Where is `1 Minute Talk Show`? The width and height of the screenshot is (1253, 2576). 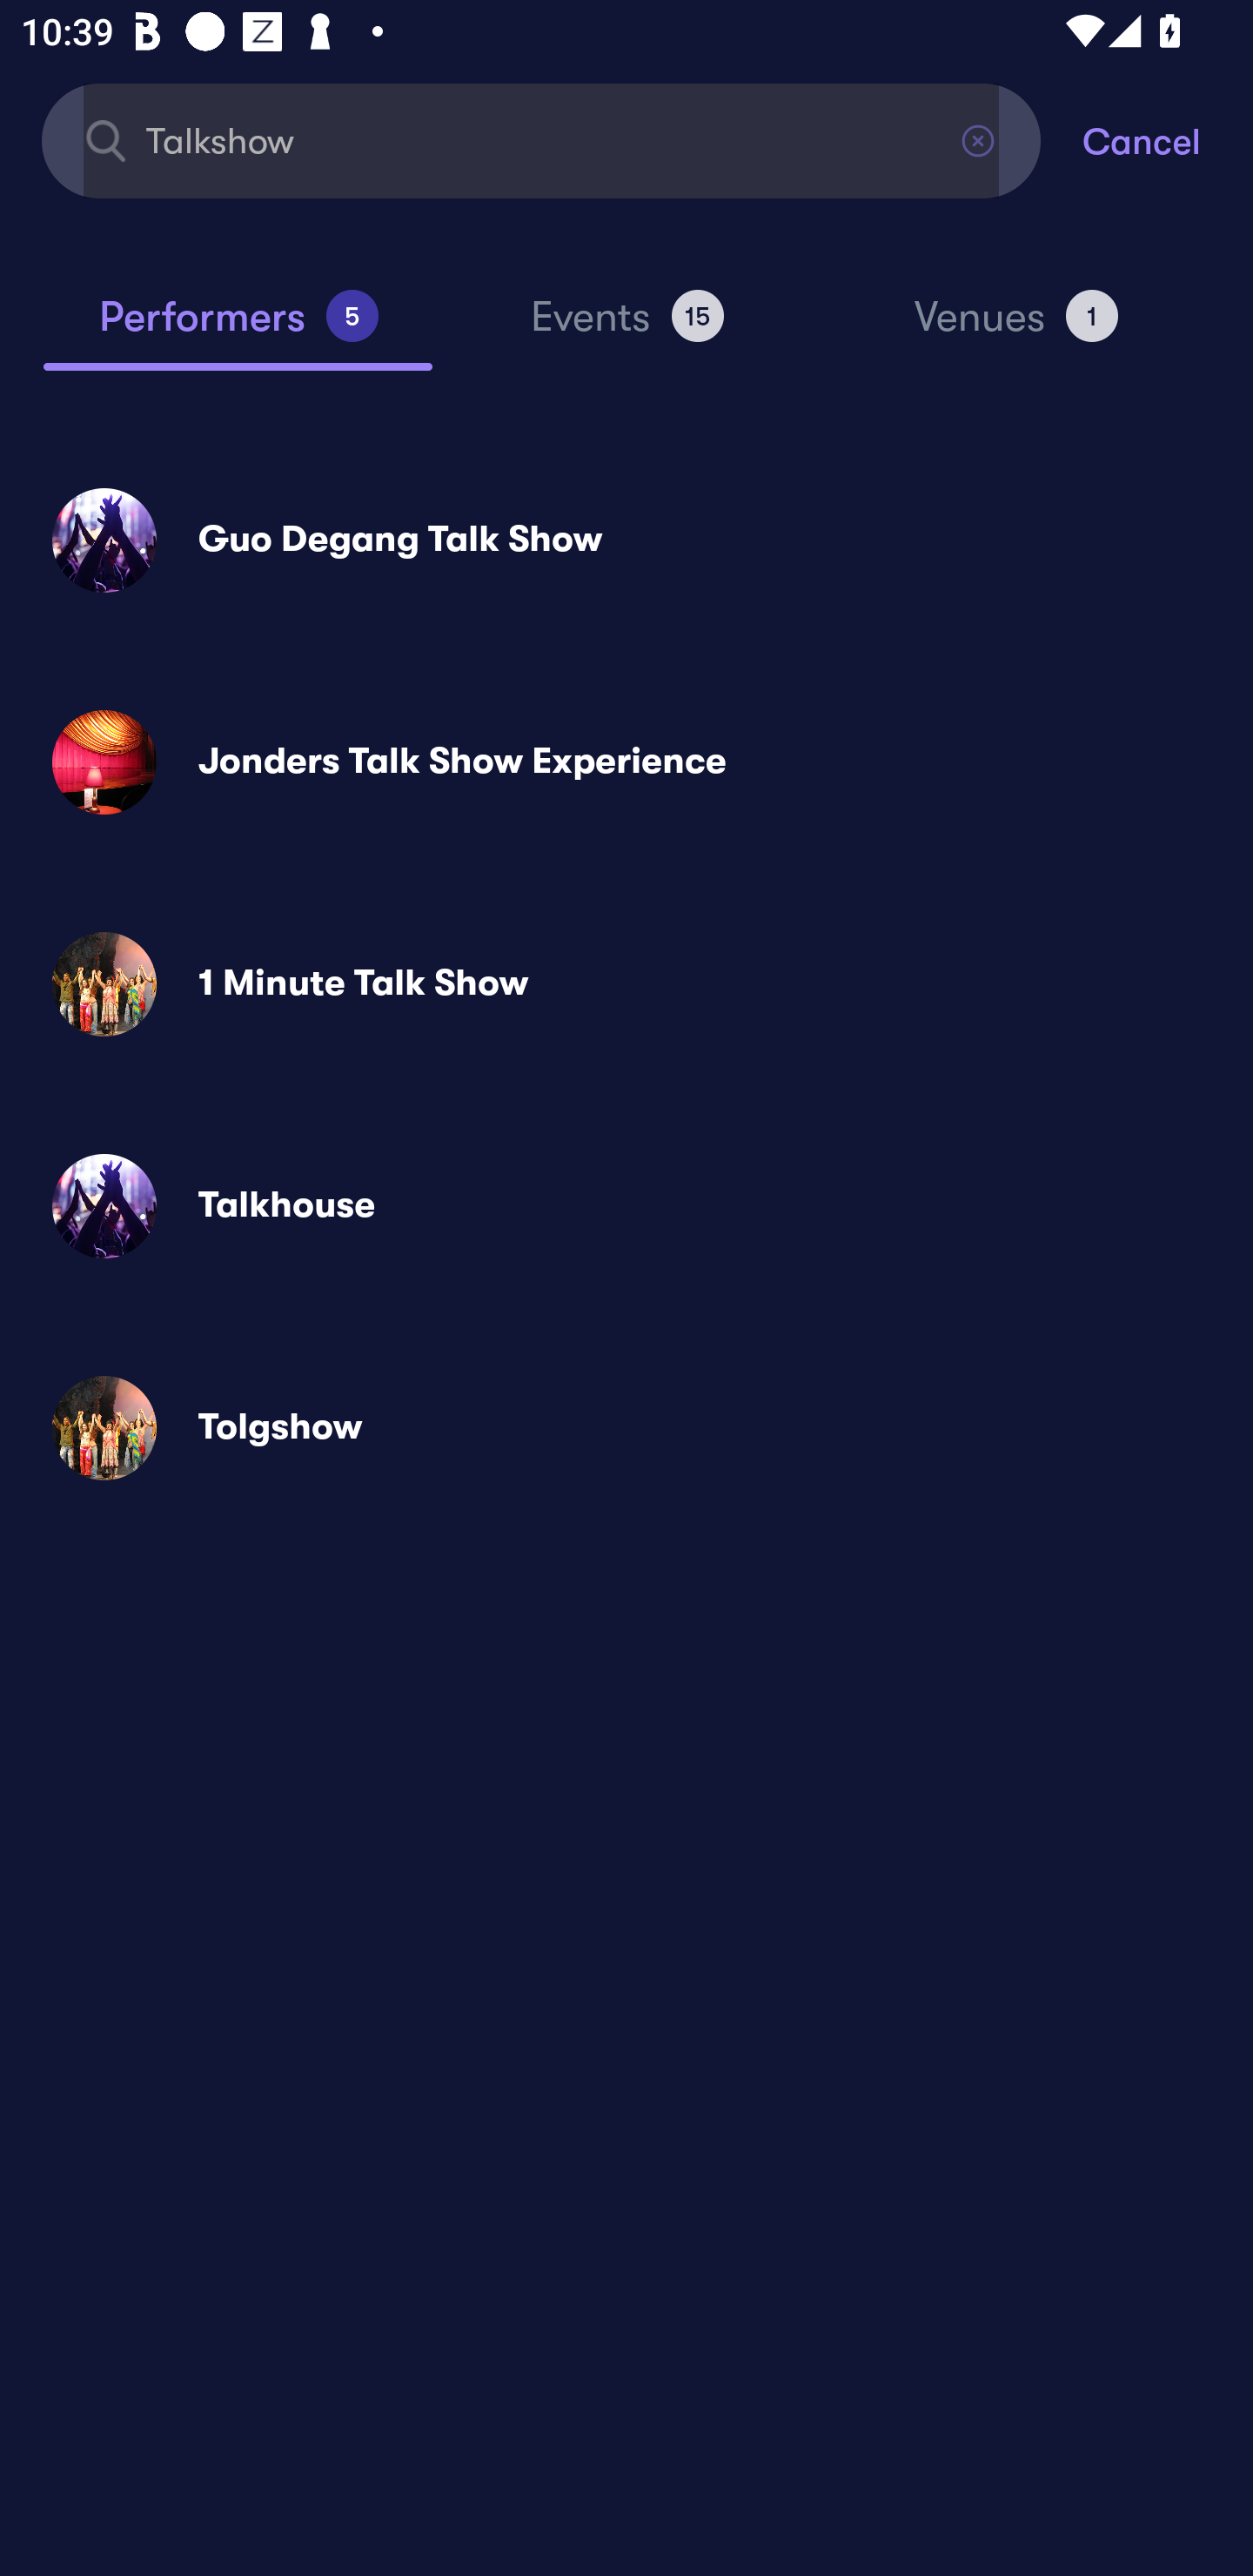
1 Minute Talk Show is located at coordinates (626, 983).